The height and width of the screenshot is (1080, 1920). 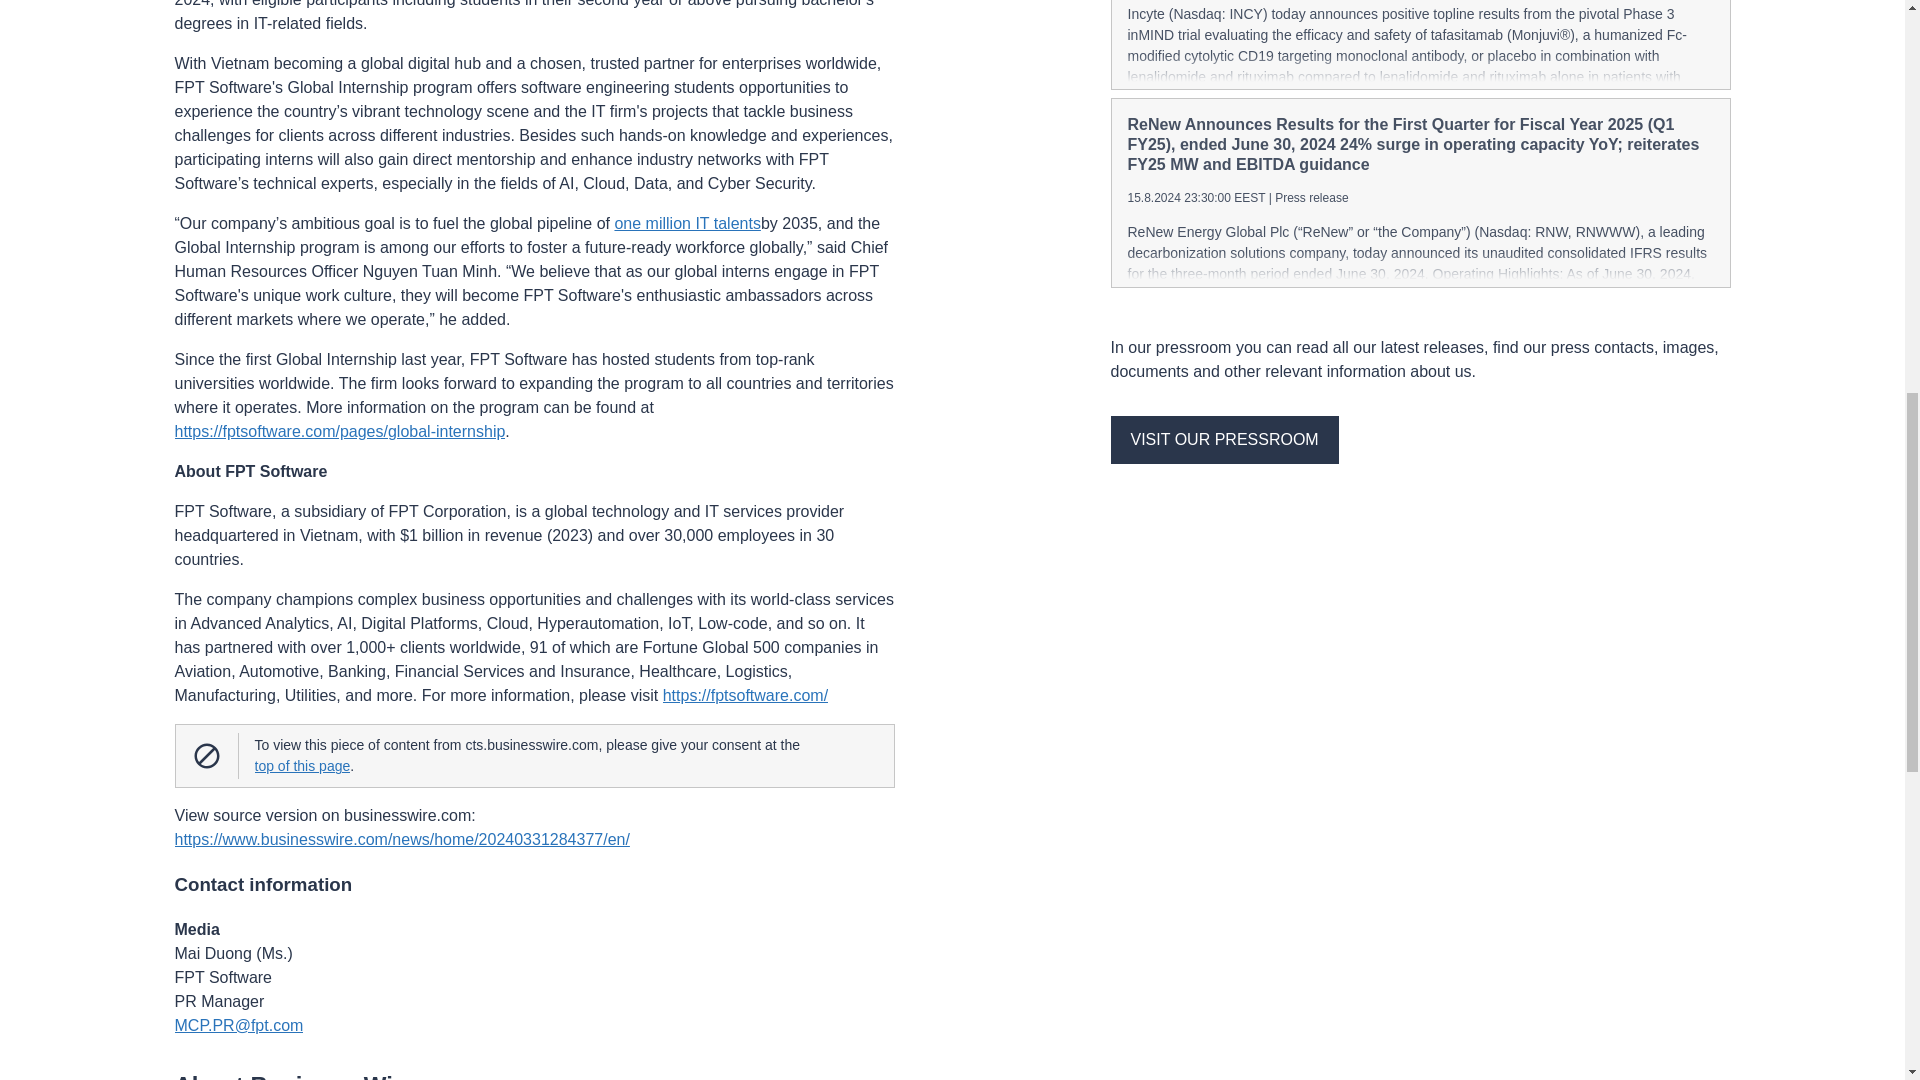 What do you see at coordinates (687, 224) in the screenshot?
I see `one million IT talents` at bounding box center [687, 224].